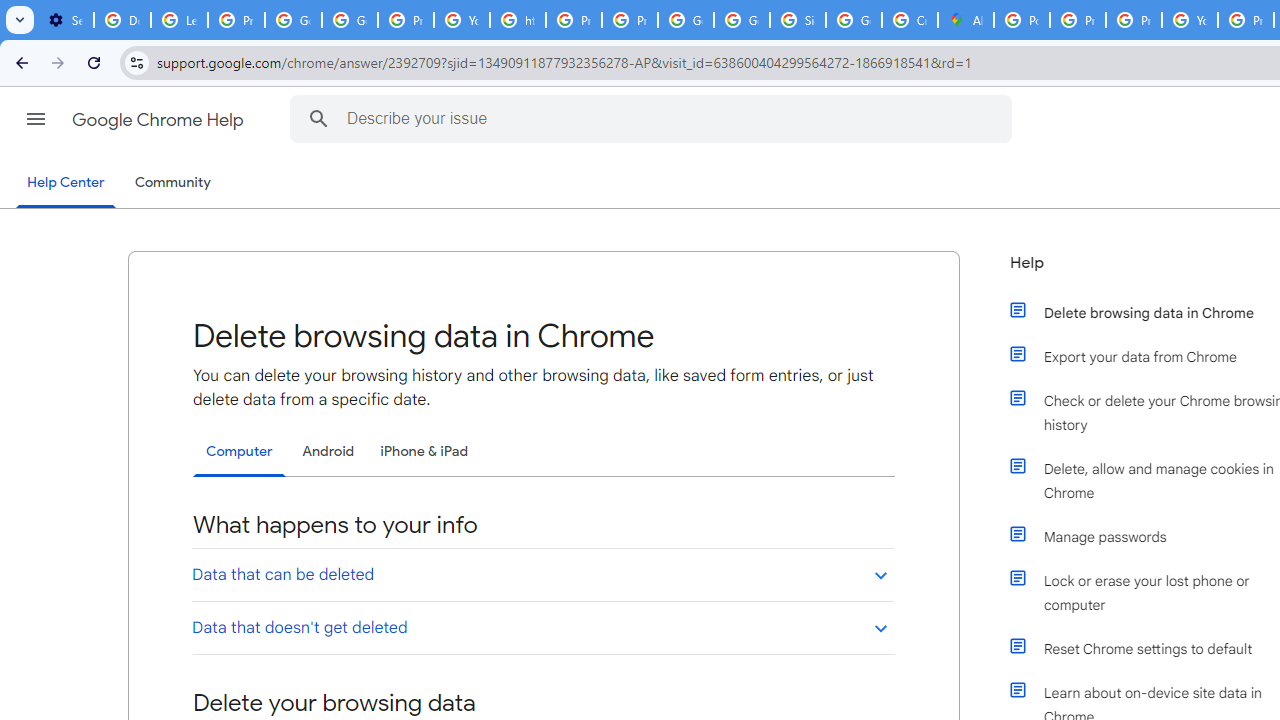 The width and height of the screenshot is (1280, 720). What do you see at coordinates (424, 451) in the screenshot?
I see `iPhone & iPad` at bounding box center [424, 451].